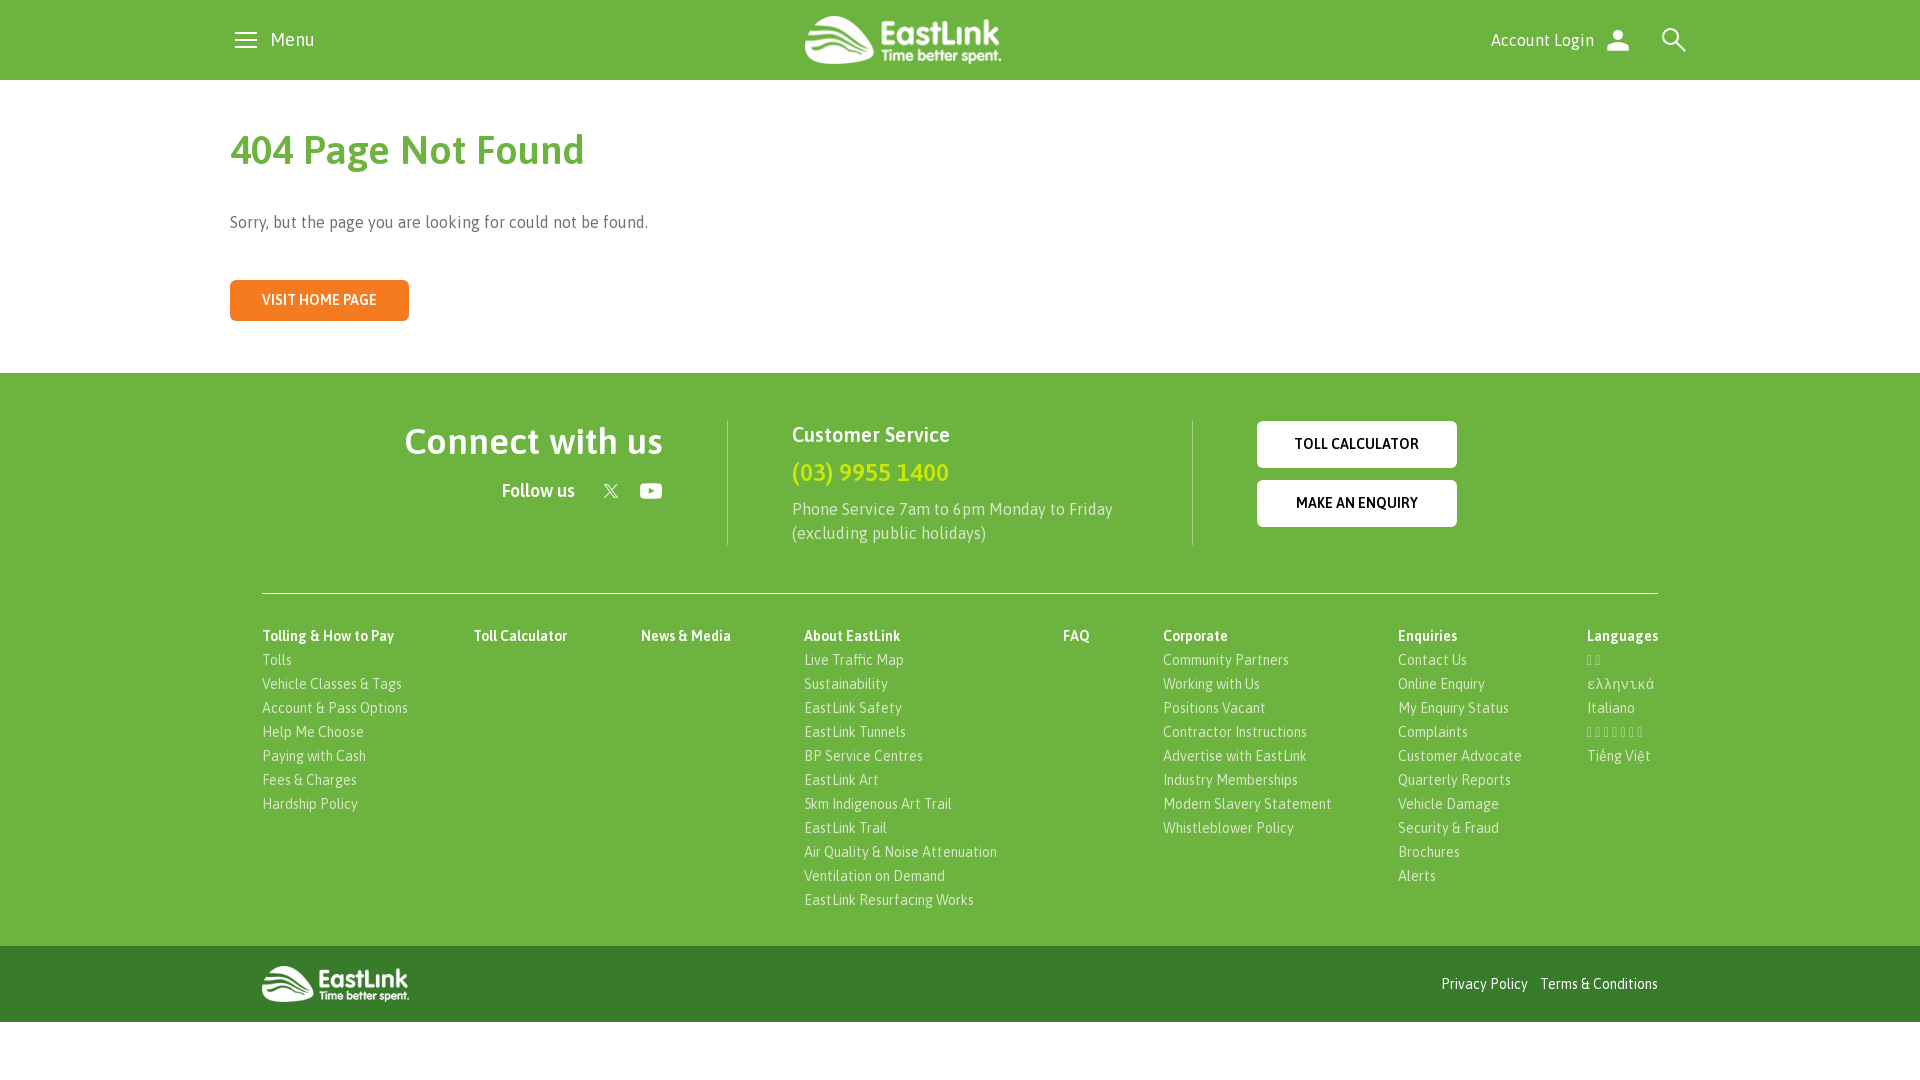 The width and height of the screenshot is (1920, 1080). I want to click on Italiano, so click(1611, 708).